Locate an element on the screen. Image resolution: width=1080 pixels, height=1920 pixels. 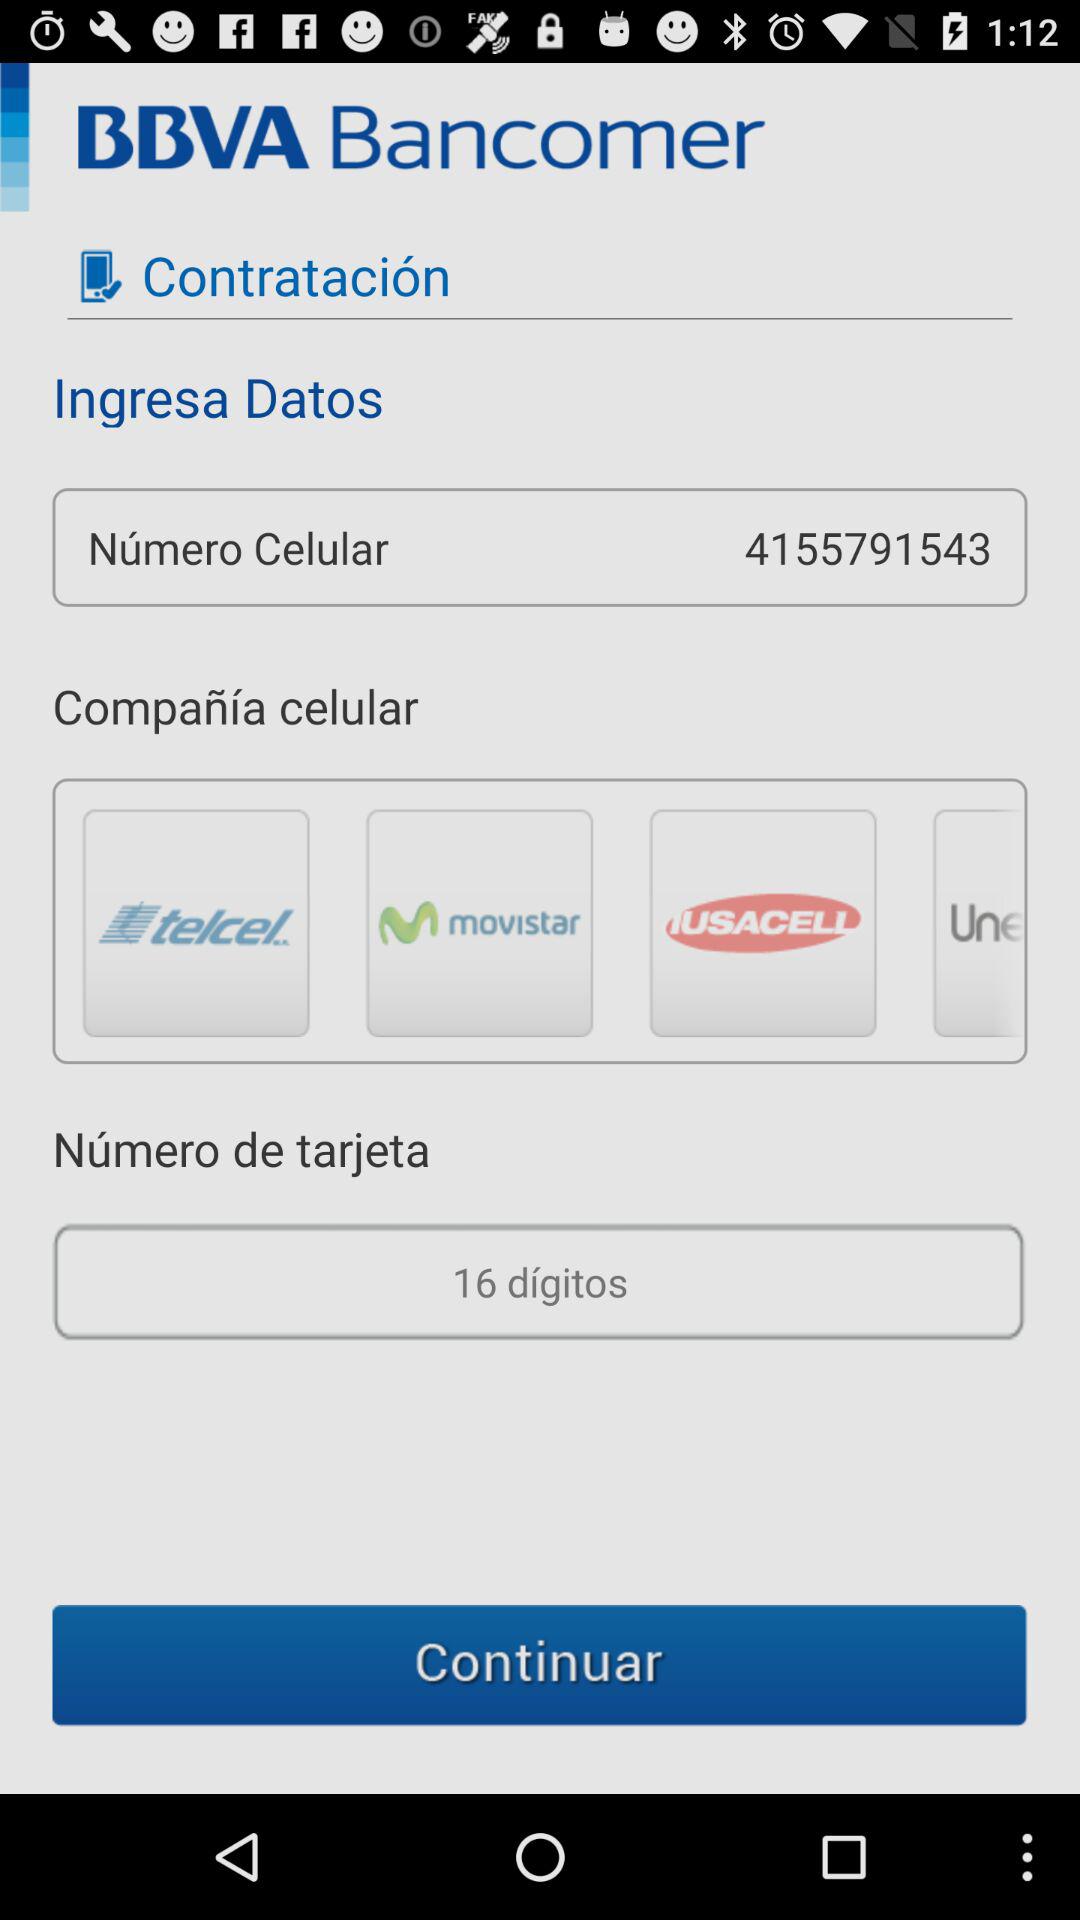
choose the option is located at coordinates (196, 922).